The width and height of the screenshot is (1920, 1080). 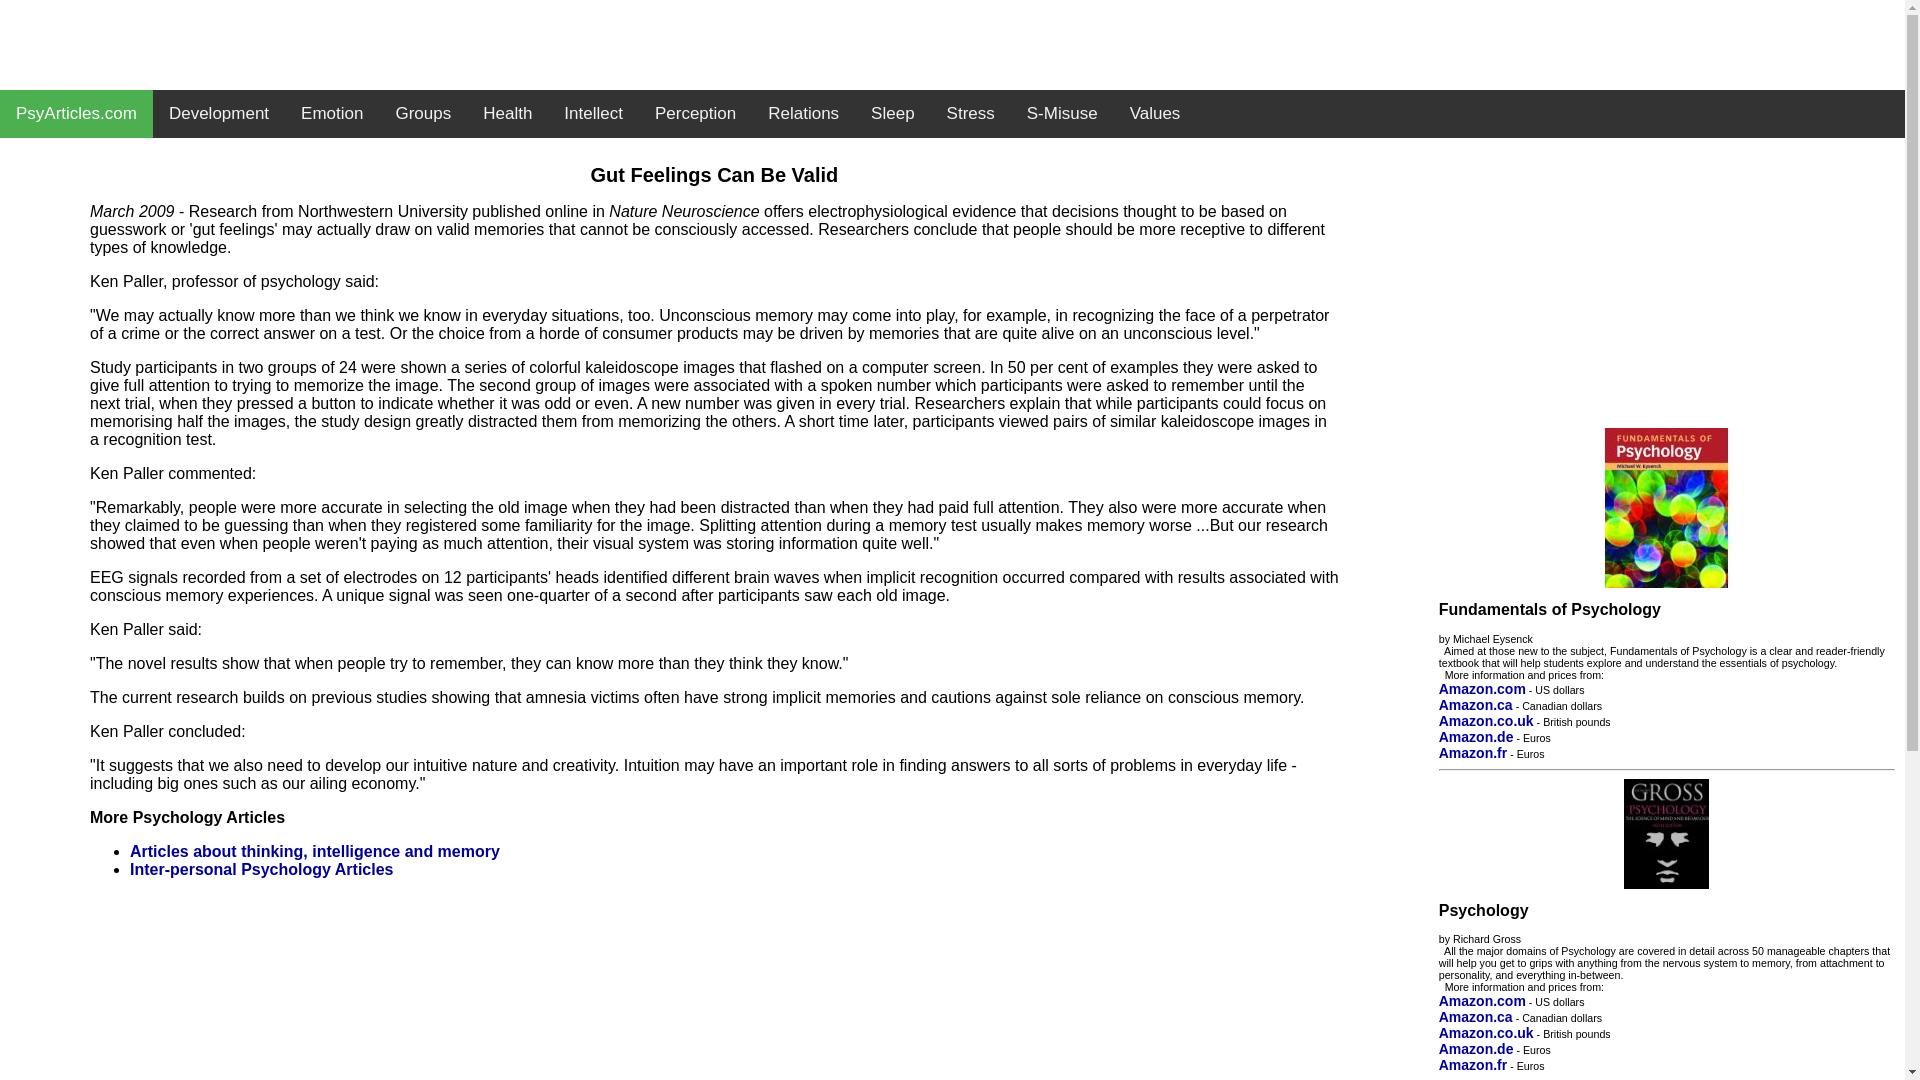 What do you see at coordinates (218, 114) in the screenshot?
I see `Development` at bounding box center [218, 114].